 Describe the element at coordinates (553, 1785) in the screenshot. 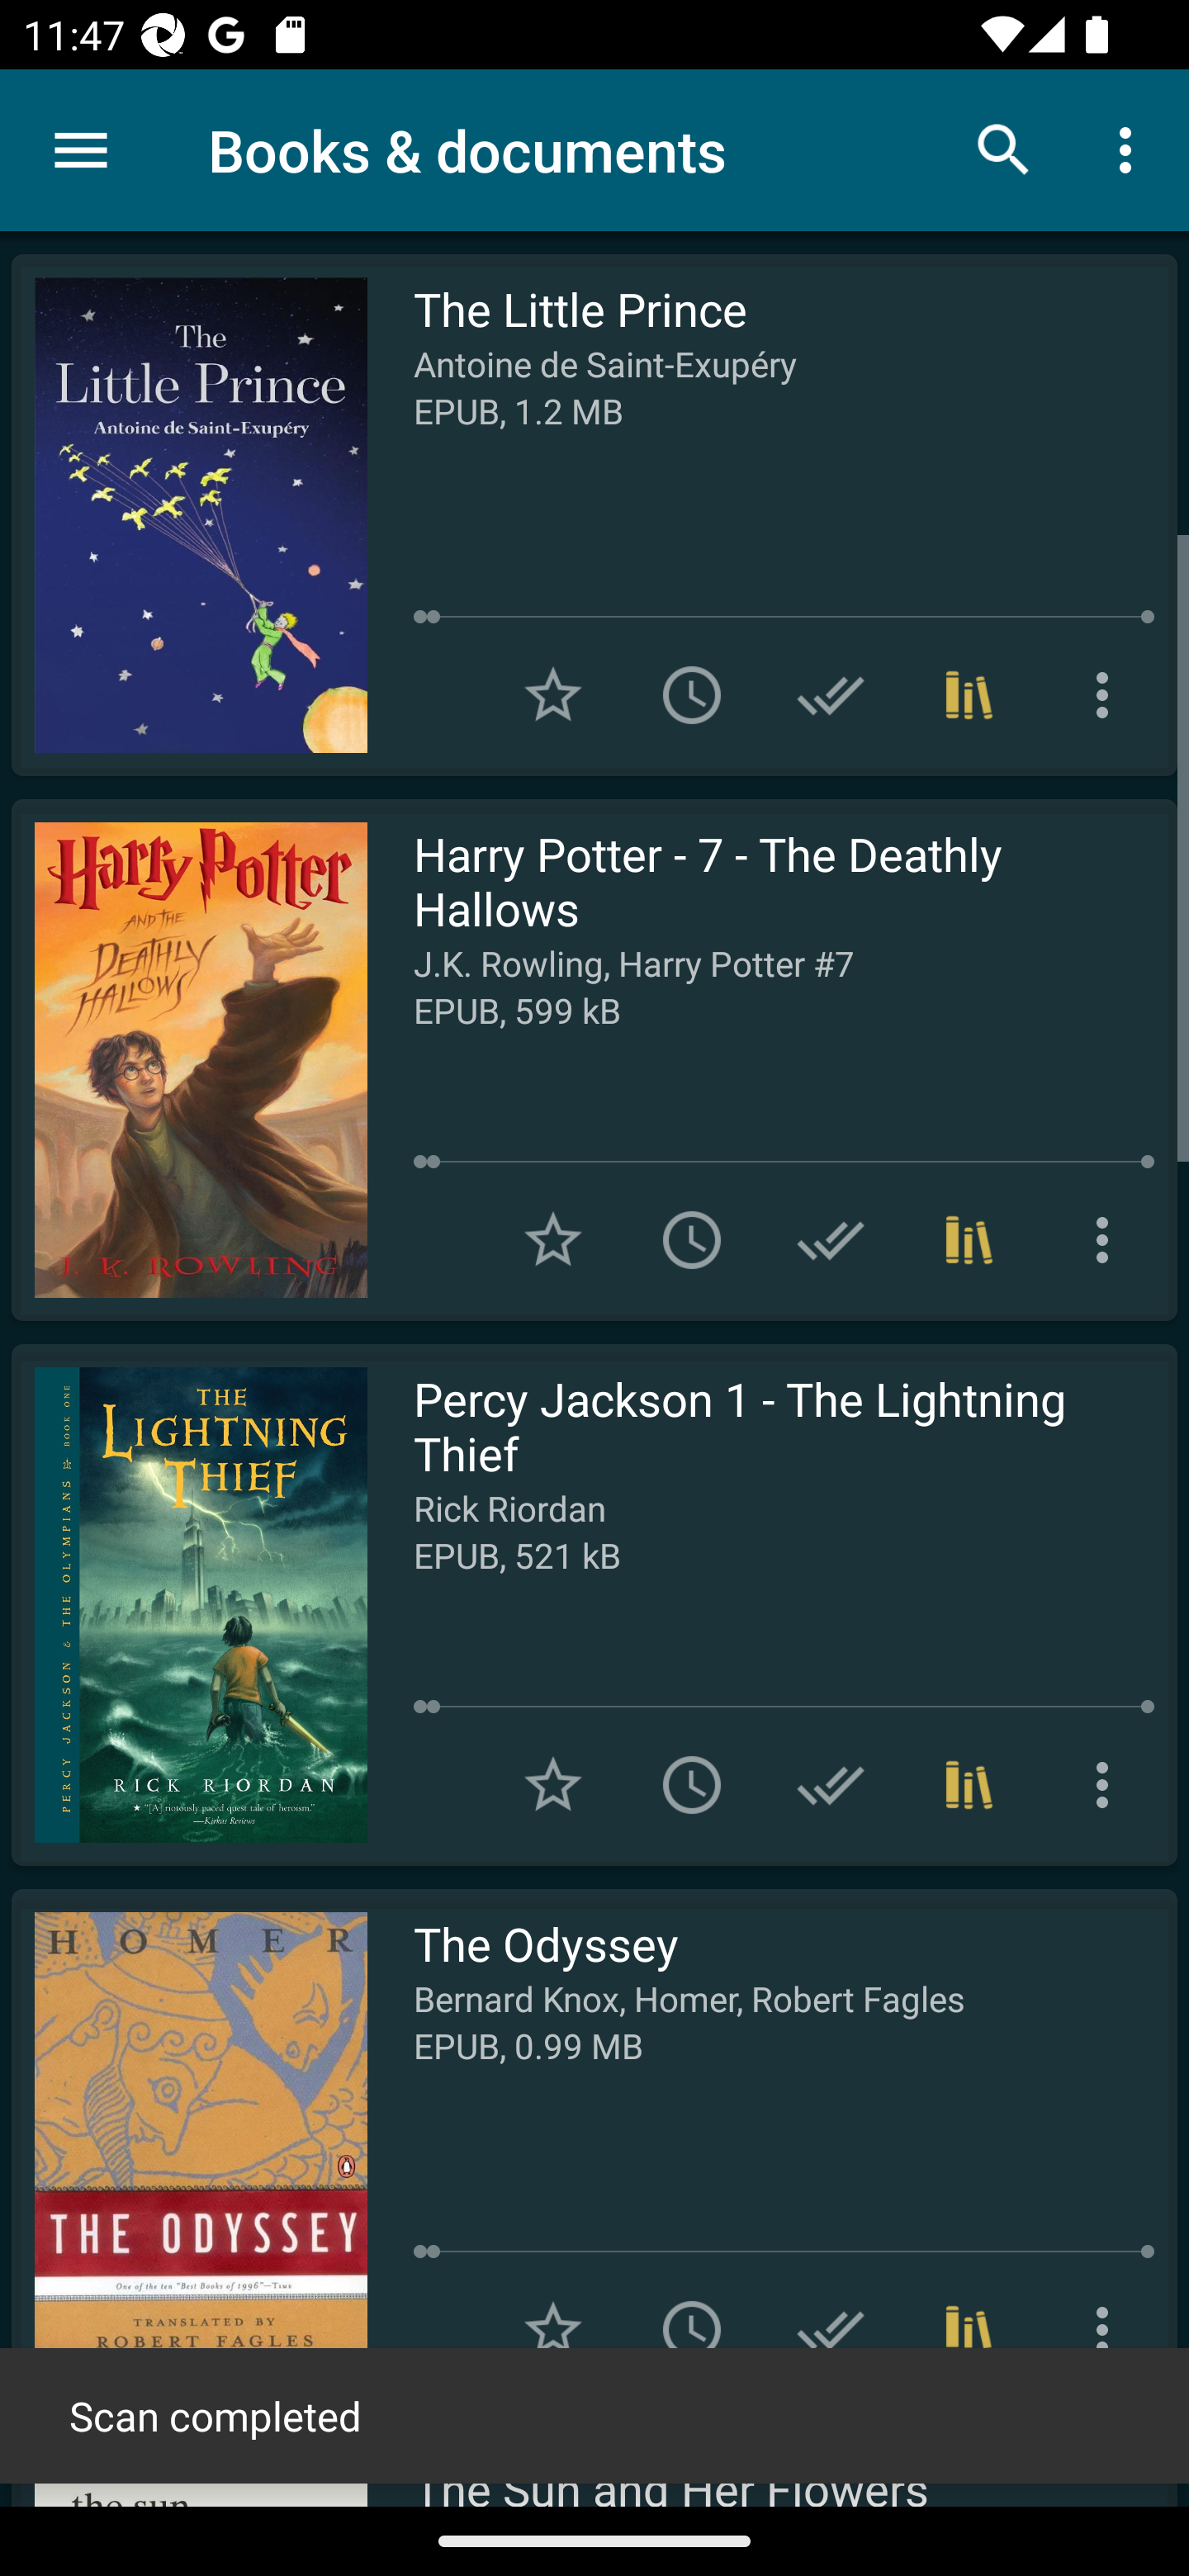

I see `Add to Favorites` at that location.